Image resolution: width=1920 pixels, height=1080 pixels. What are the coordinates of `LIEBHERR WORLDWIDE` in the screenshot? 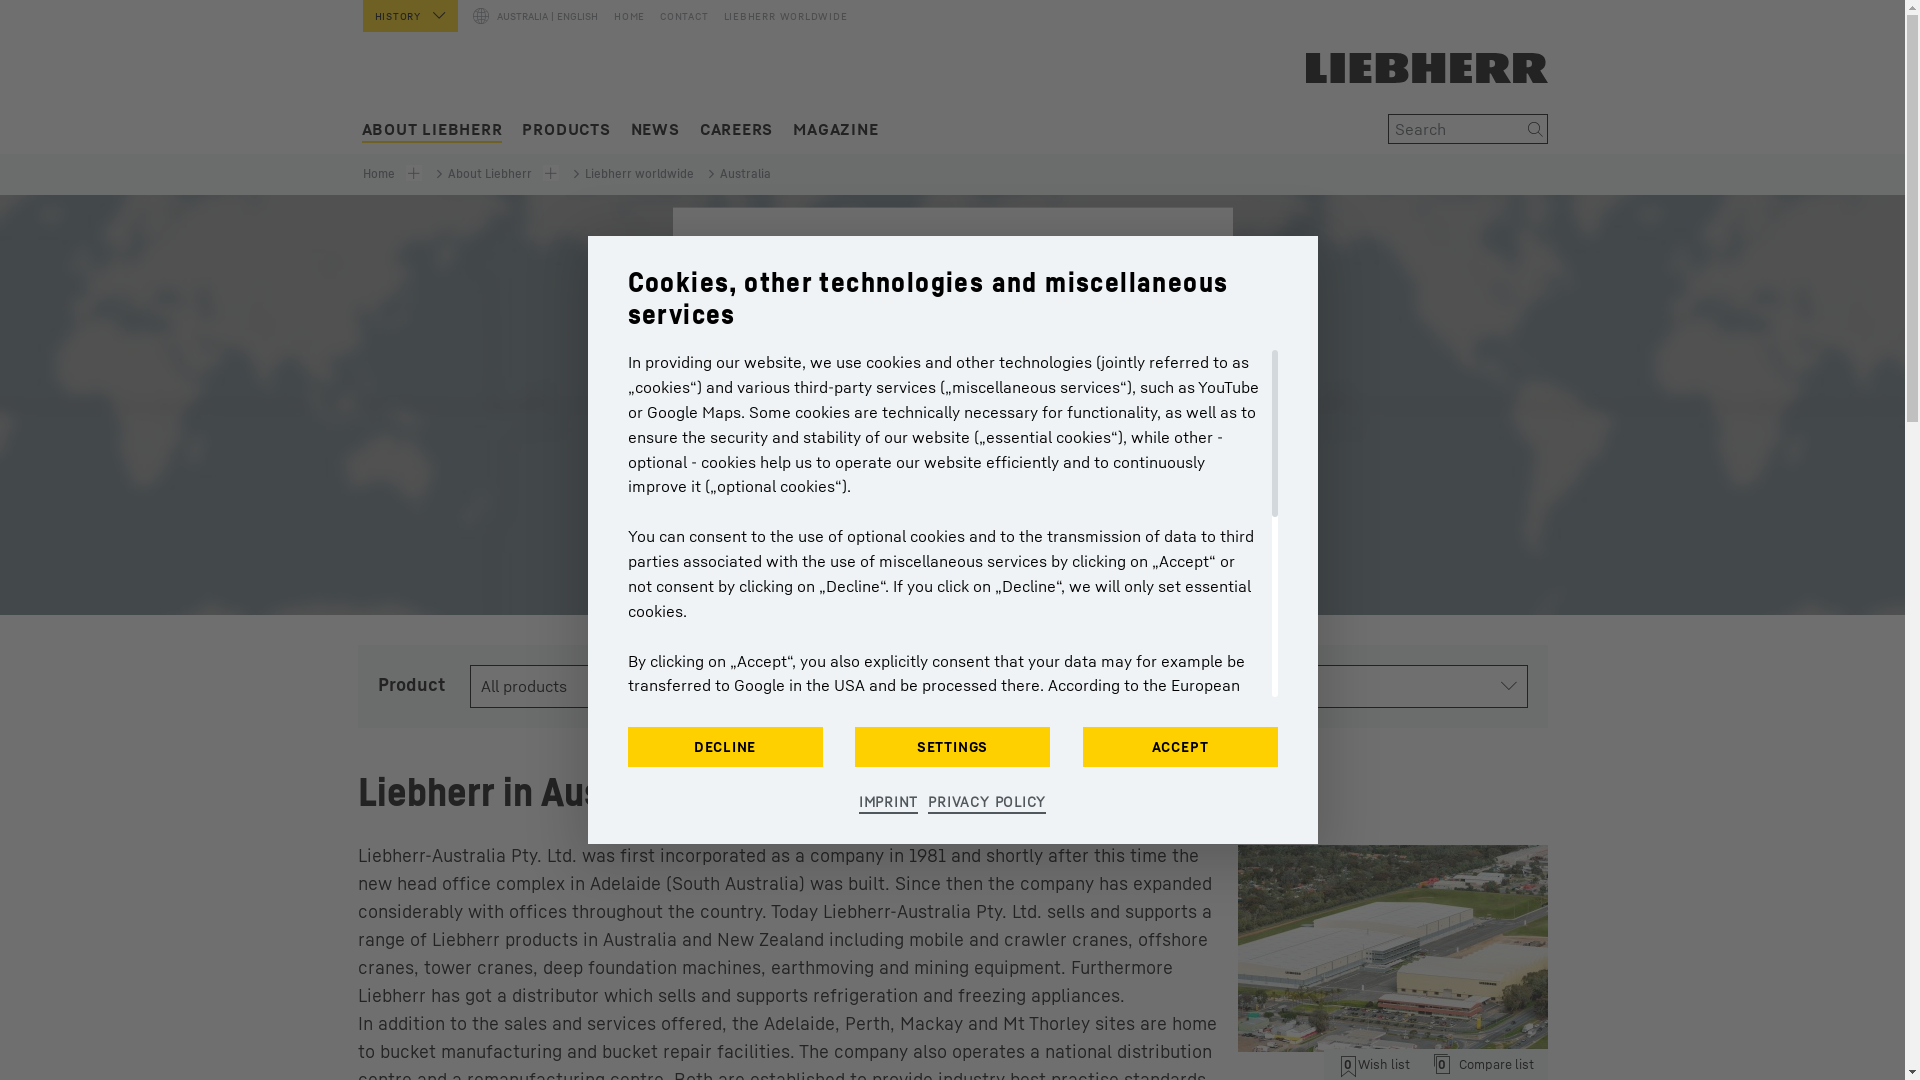 It's located at (778, 12).